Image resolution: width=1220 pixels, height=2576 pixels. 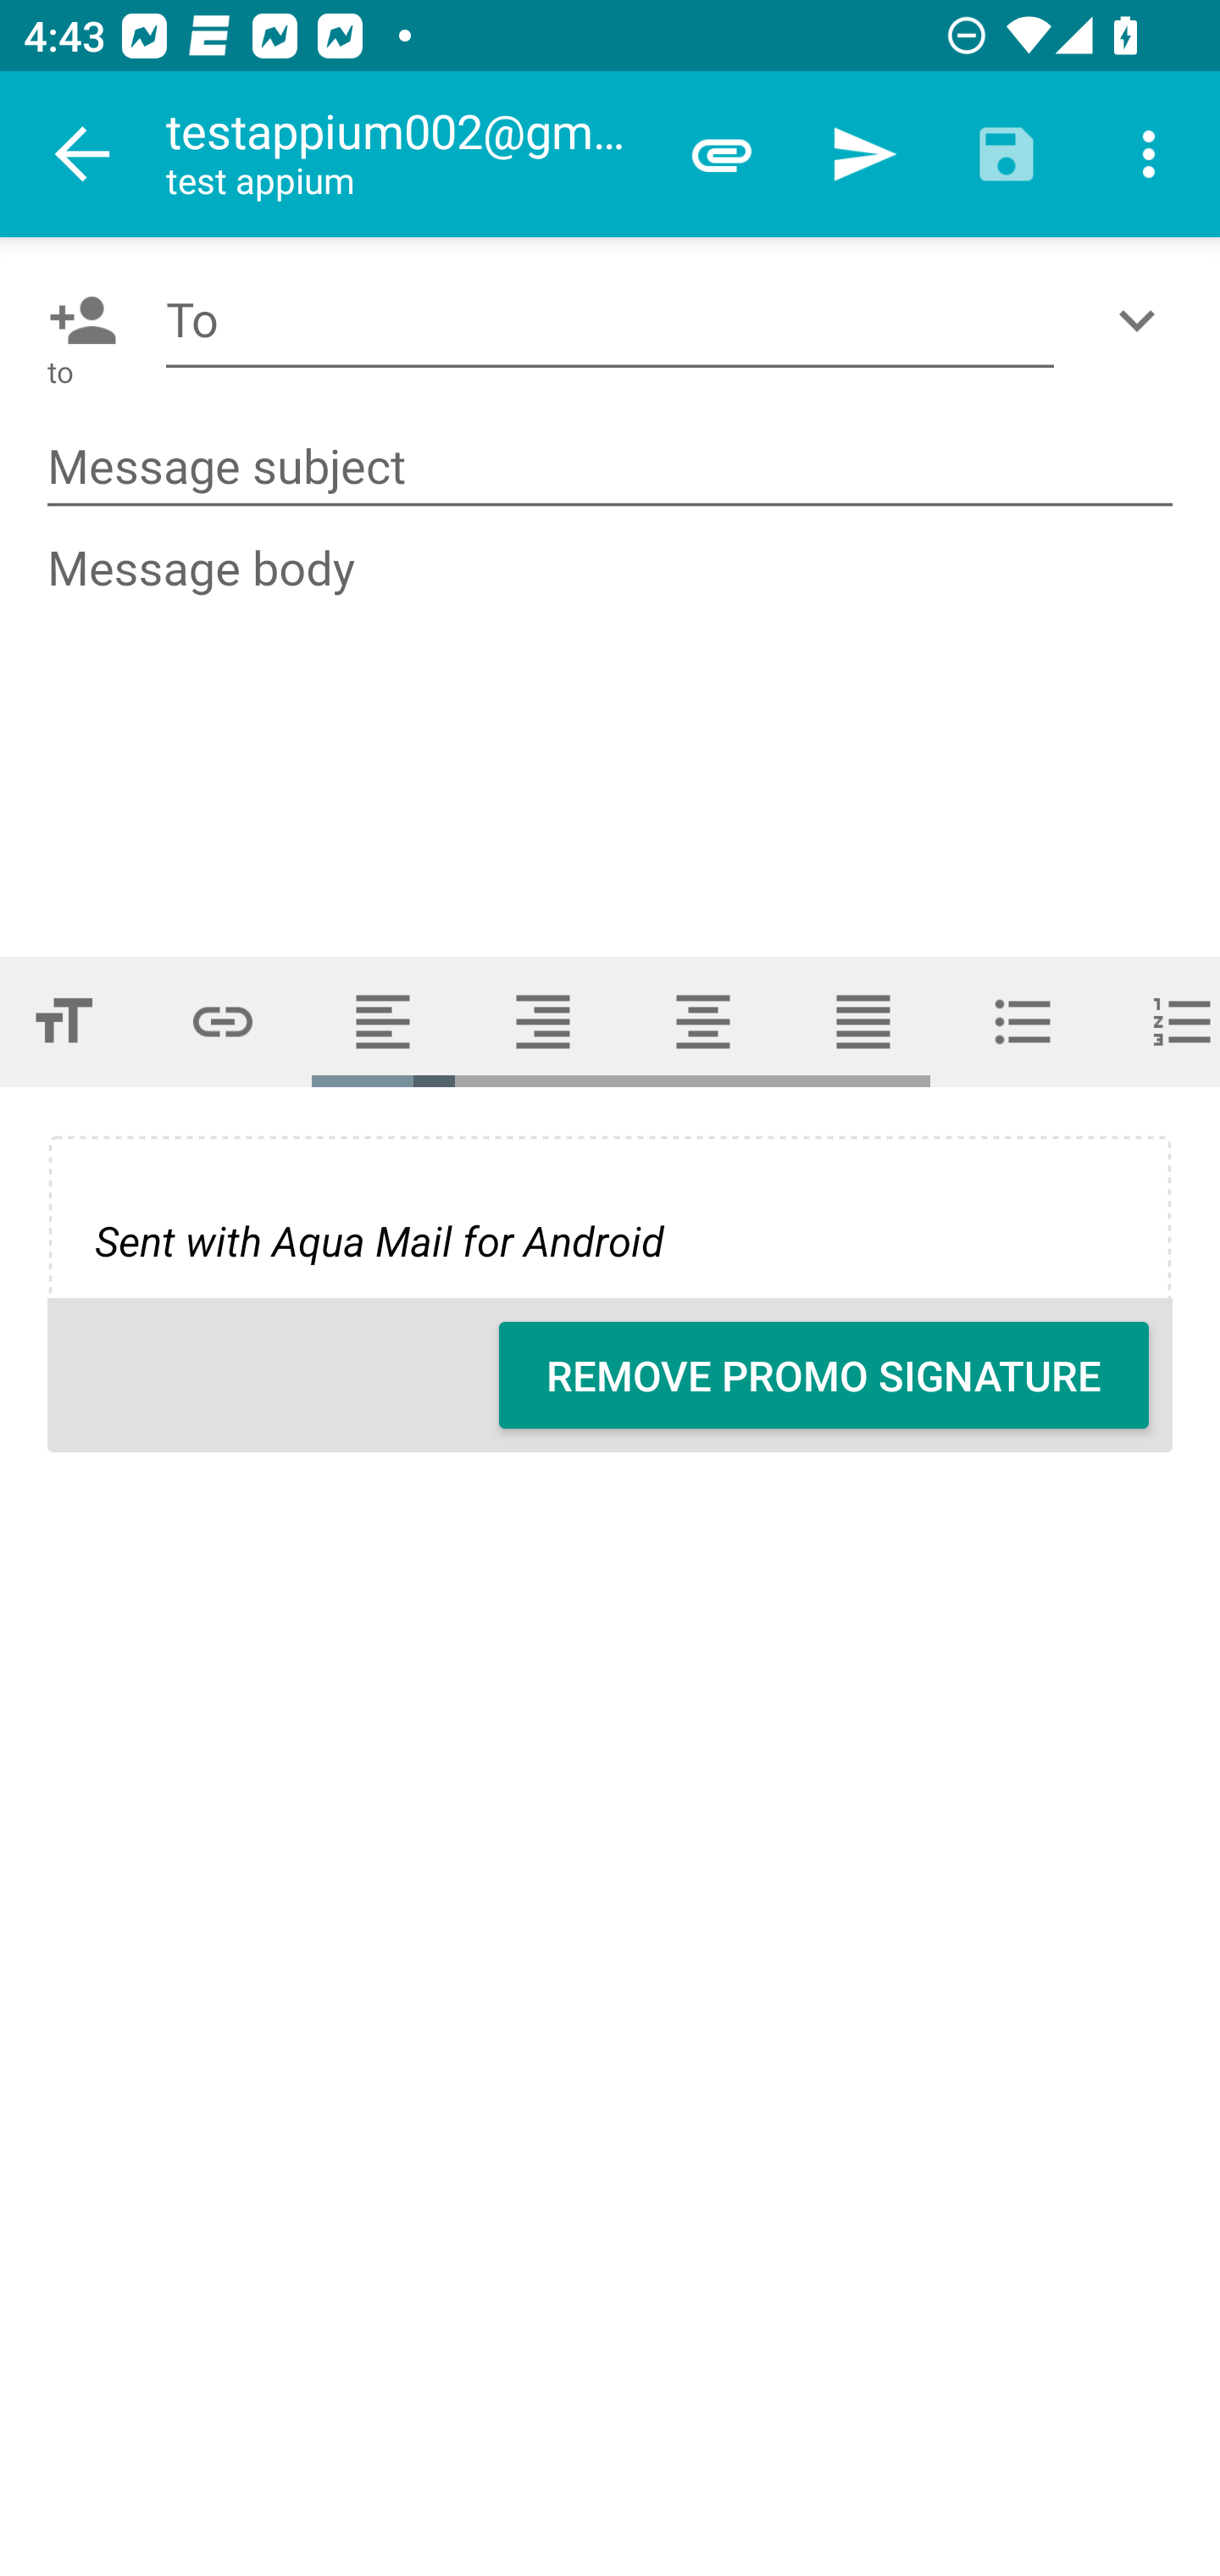 I want to click on Set link, so click(x=223, y=1020).